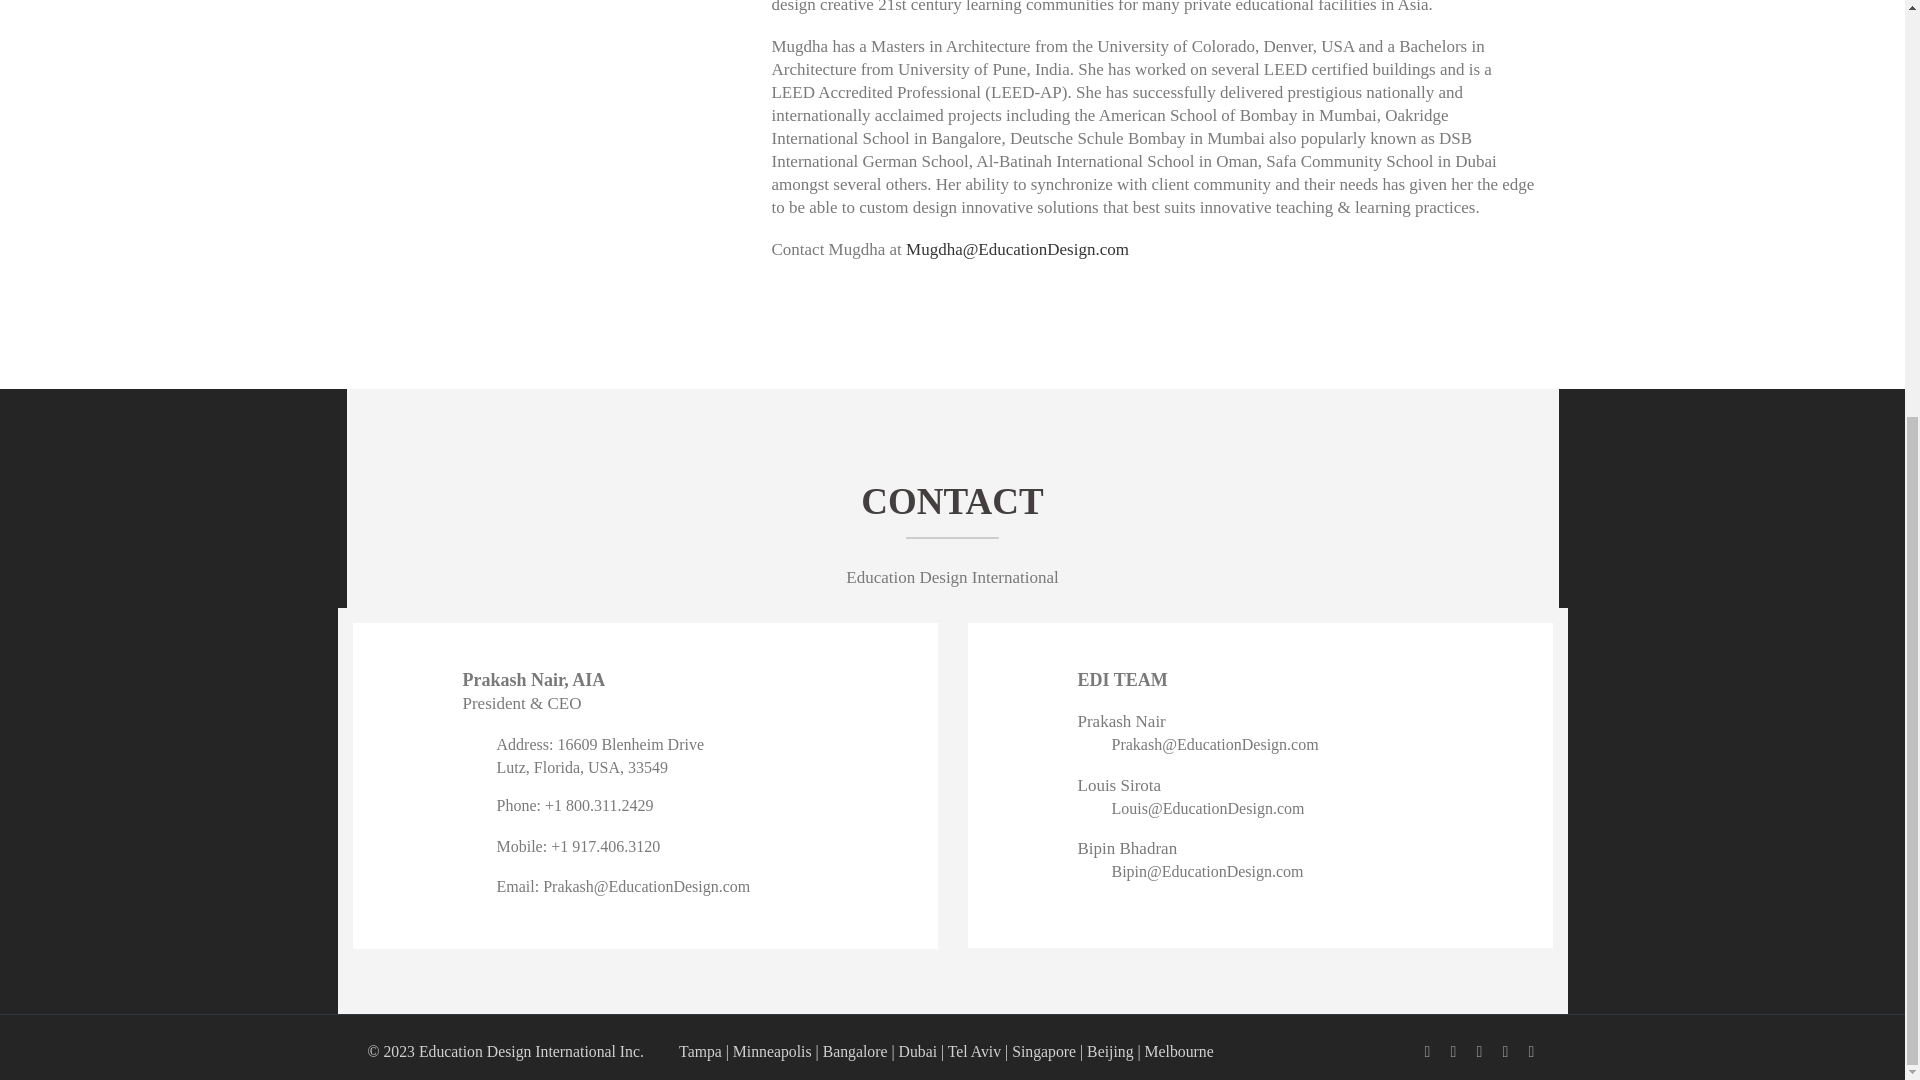  I want to click on Twitter, so click(1480, 1052).